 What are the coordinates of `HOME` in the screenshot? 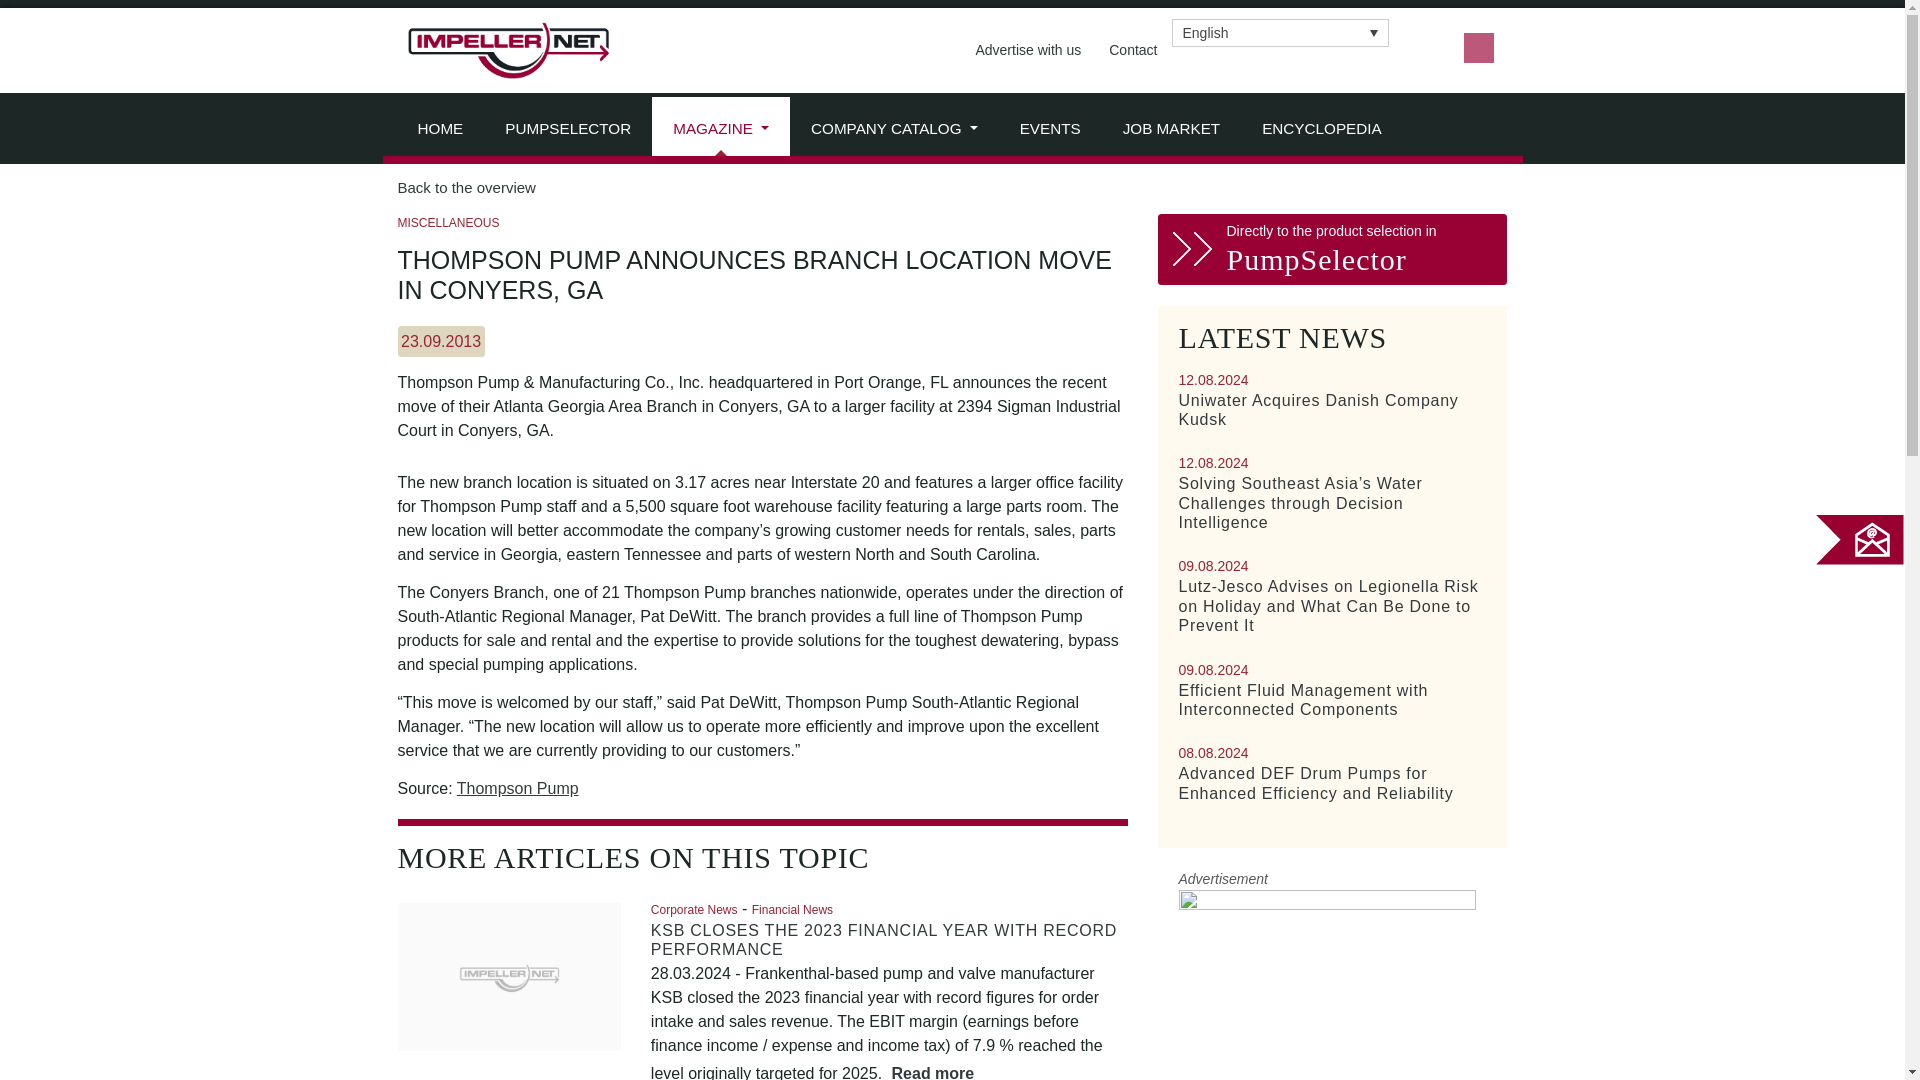 It's located at (439, 130).